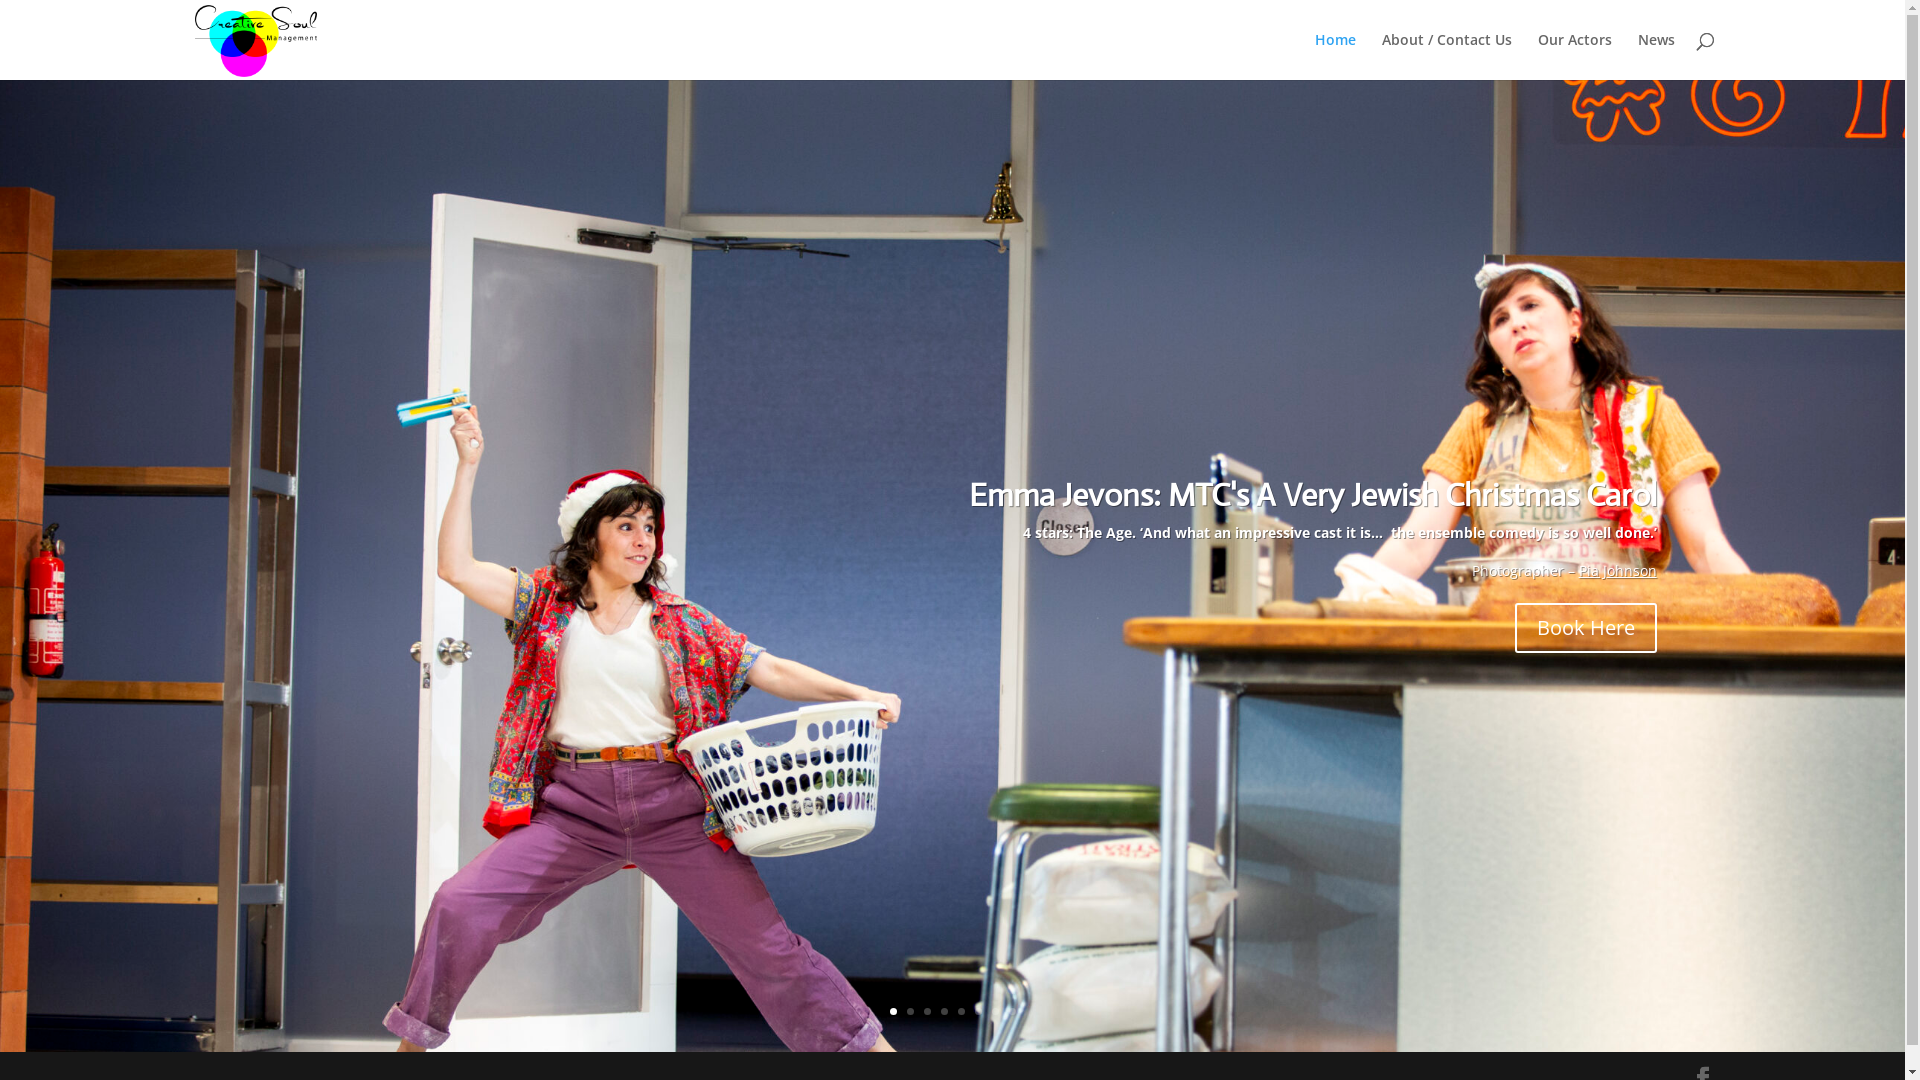 The image size is (1920, 1080). What do you see at coordinates (1586, 628) in the screenshot?
I see `Book Here` at bounding box center [1586, 628].